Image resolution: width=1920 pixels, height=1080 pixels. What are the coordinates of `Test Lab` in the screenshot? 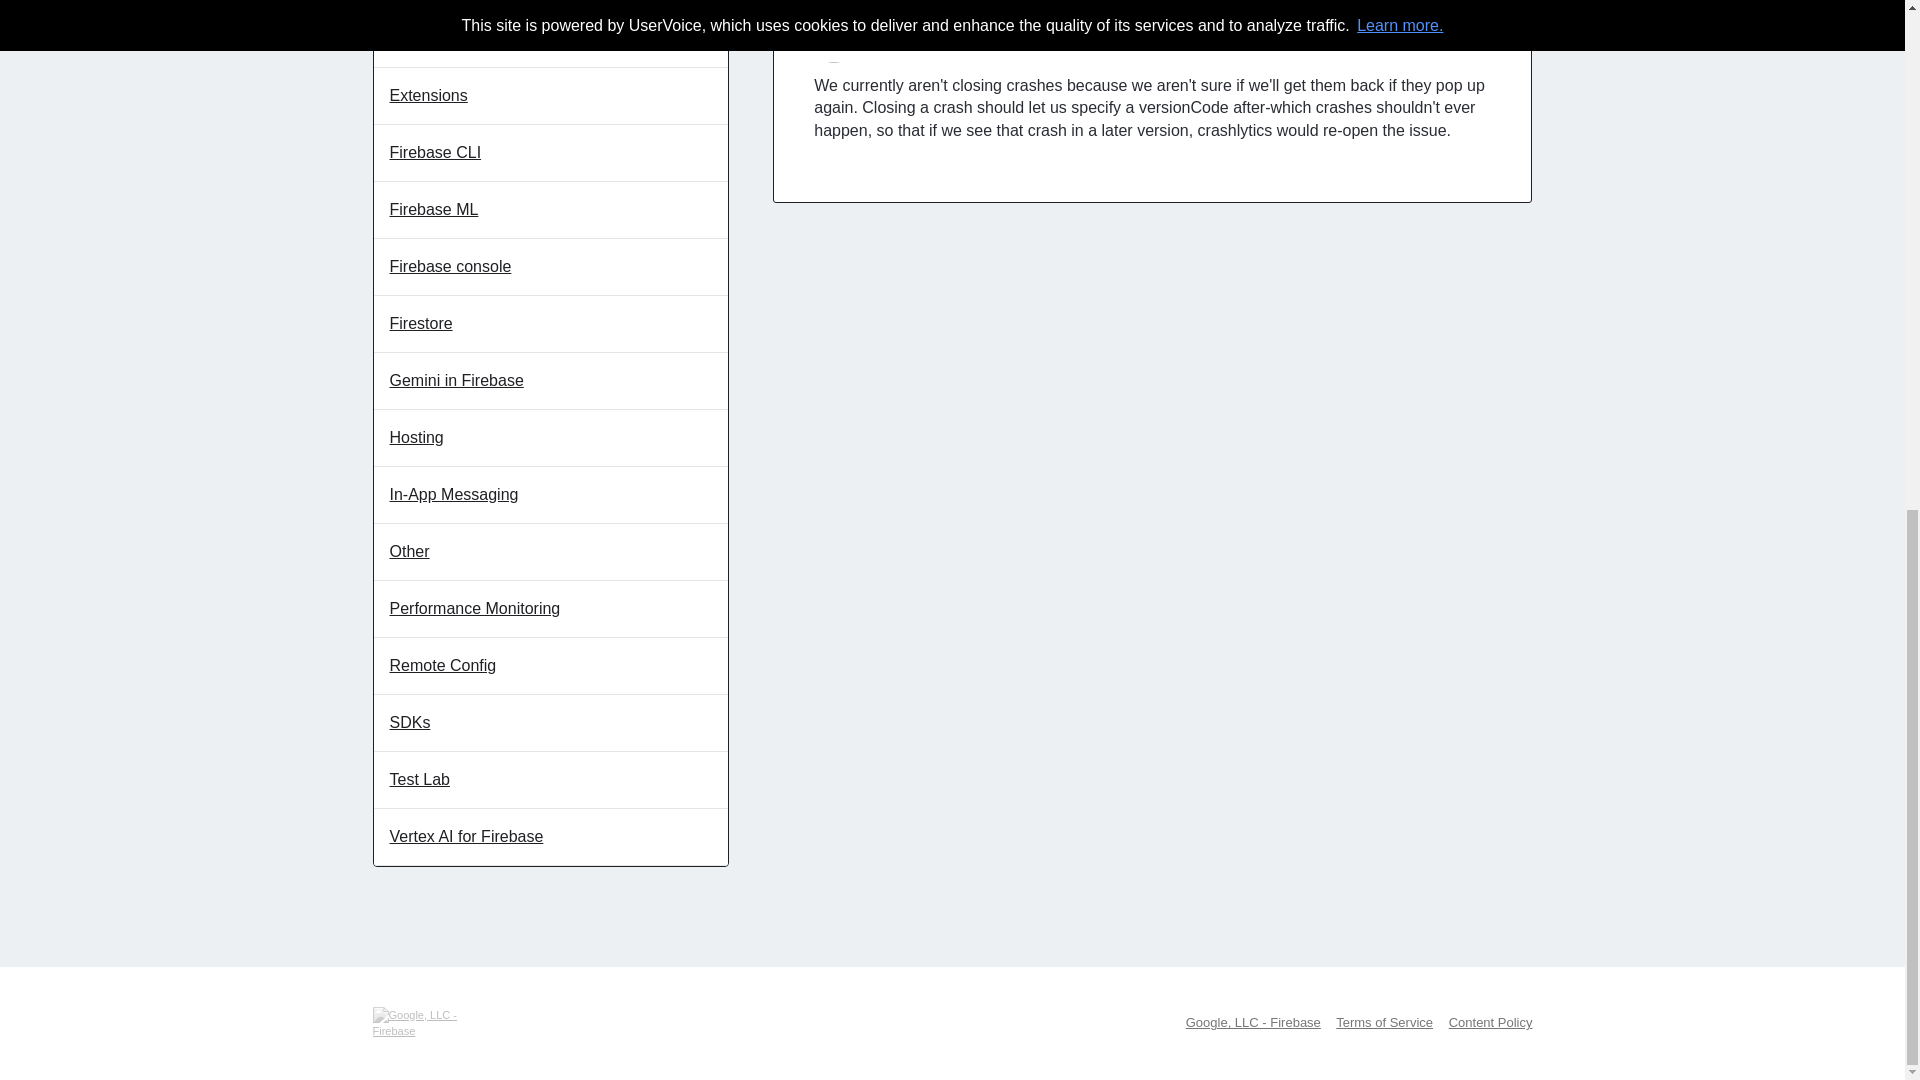 It's located at (552, 780).